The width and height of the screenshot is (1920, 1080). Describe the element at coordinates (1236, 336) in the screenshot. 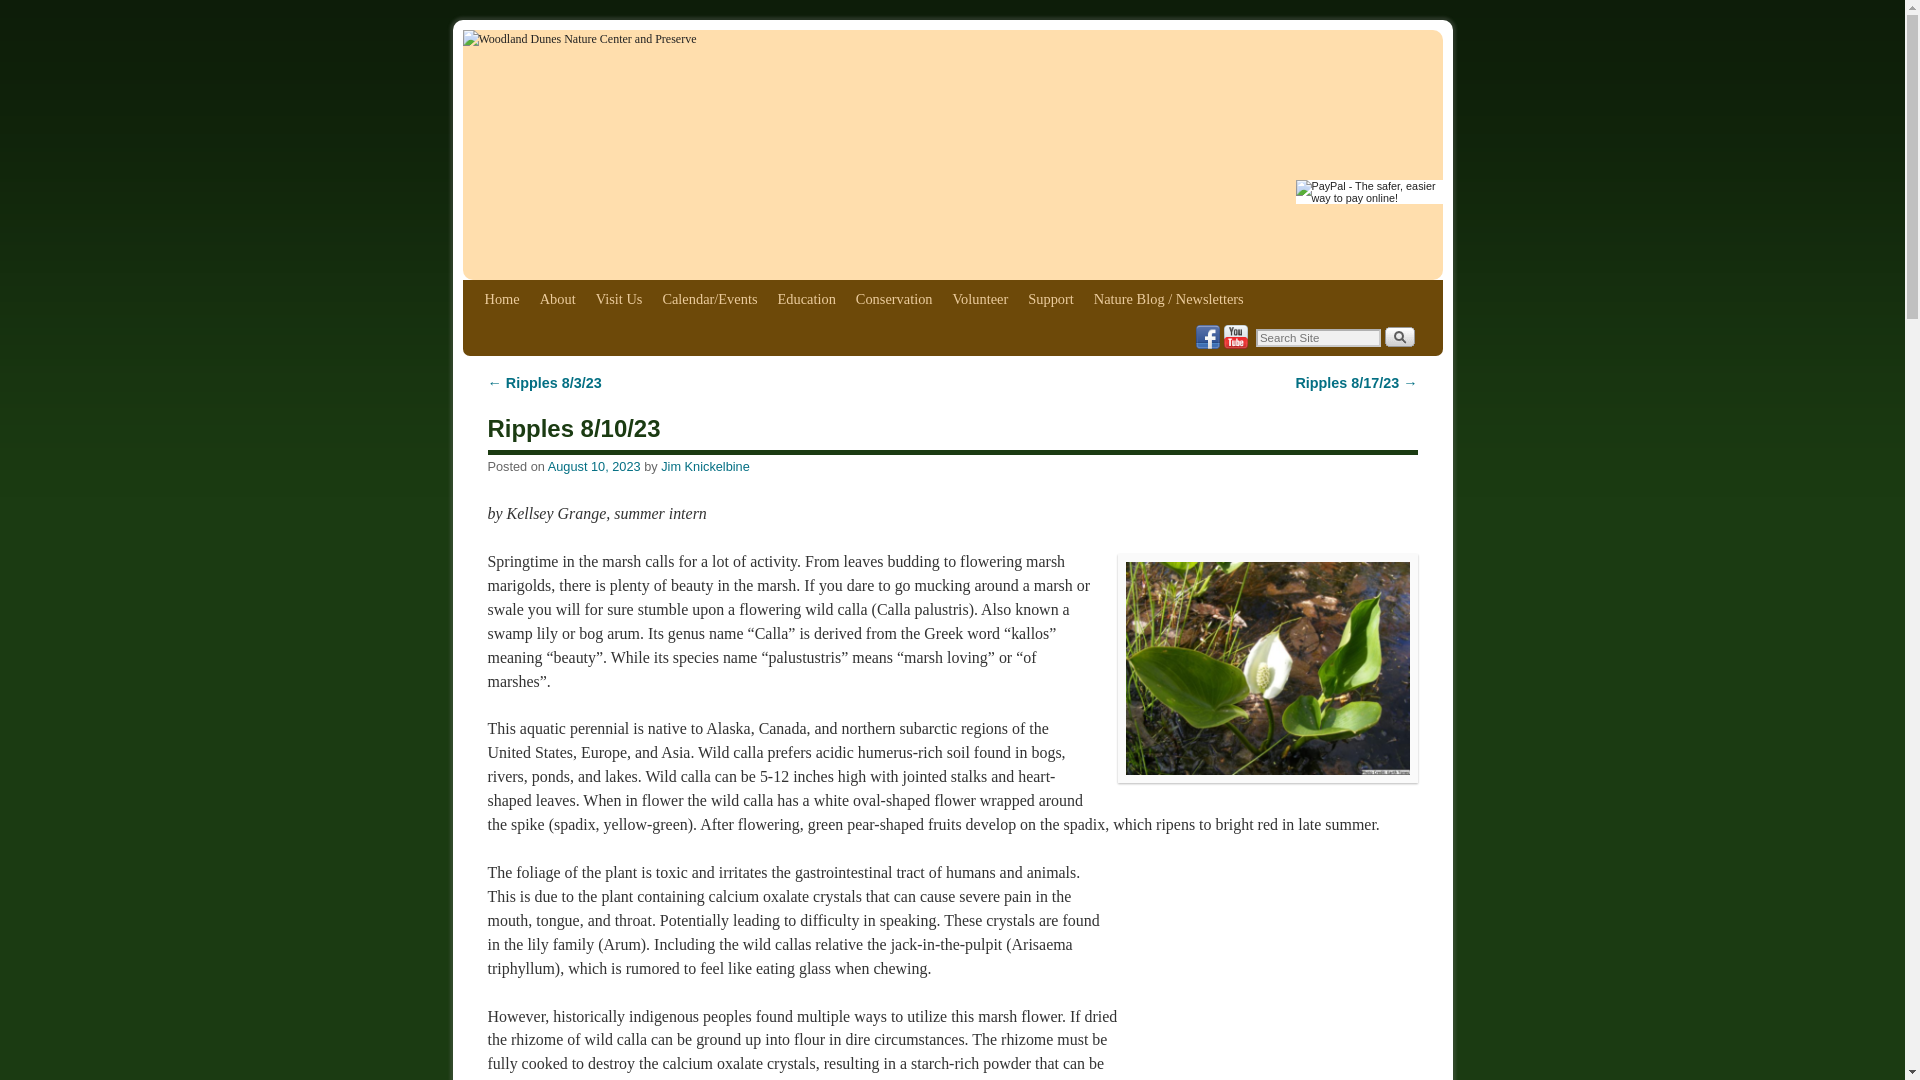

I see `YouTube: video sharing` at that location.